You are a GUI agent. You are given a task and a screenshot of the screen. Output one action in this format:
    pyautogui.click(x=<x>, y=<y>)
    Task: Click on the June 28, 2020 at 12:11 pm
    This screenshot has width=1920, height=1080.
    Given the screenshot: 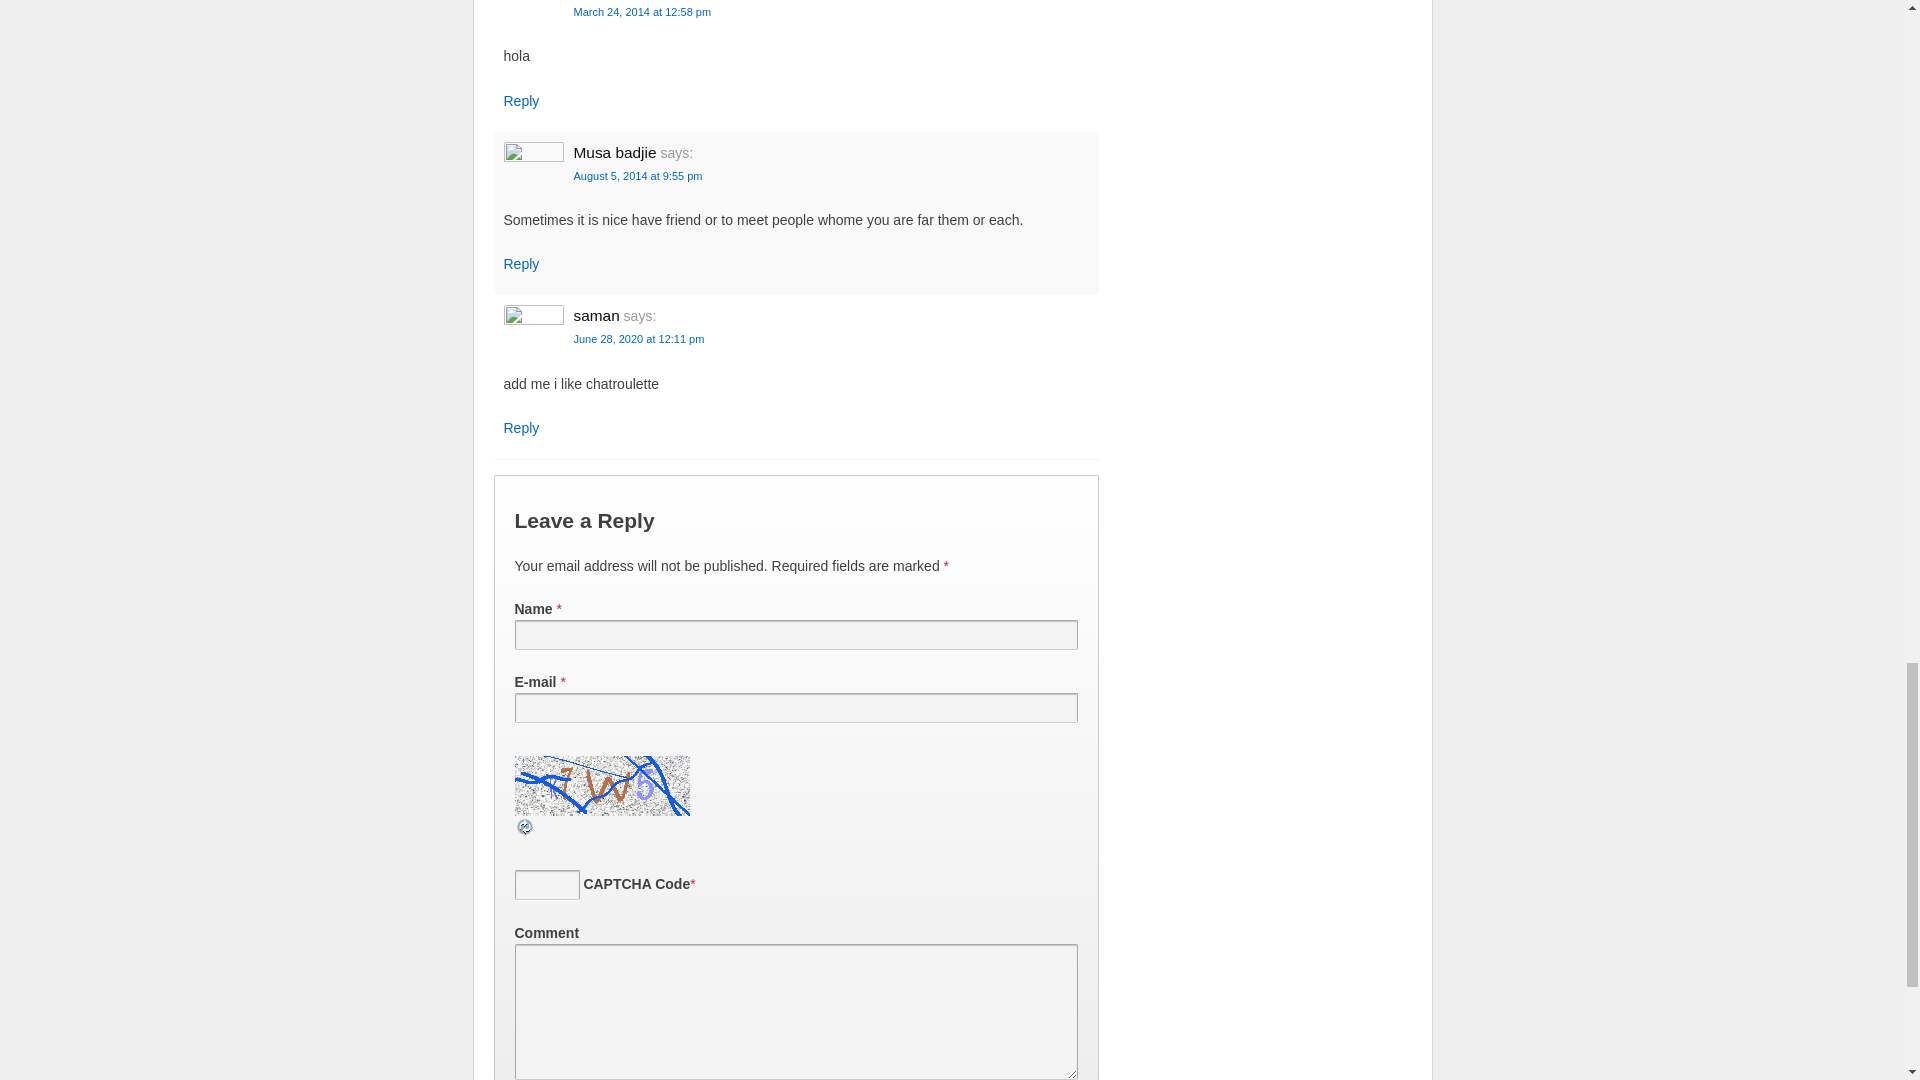 What is the action you would take?
    pyautogui.click(x=639, y=338)
    